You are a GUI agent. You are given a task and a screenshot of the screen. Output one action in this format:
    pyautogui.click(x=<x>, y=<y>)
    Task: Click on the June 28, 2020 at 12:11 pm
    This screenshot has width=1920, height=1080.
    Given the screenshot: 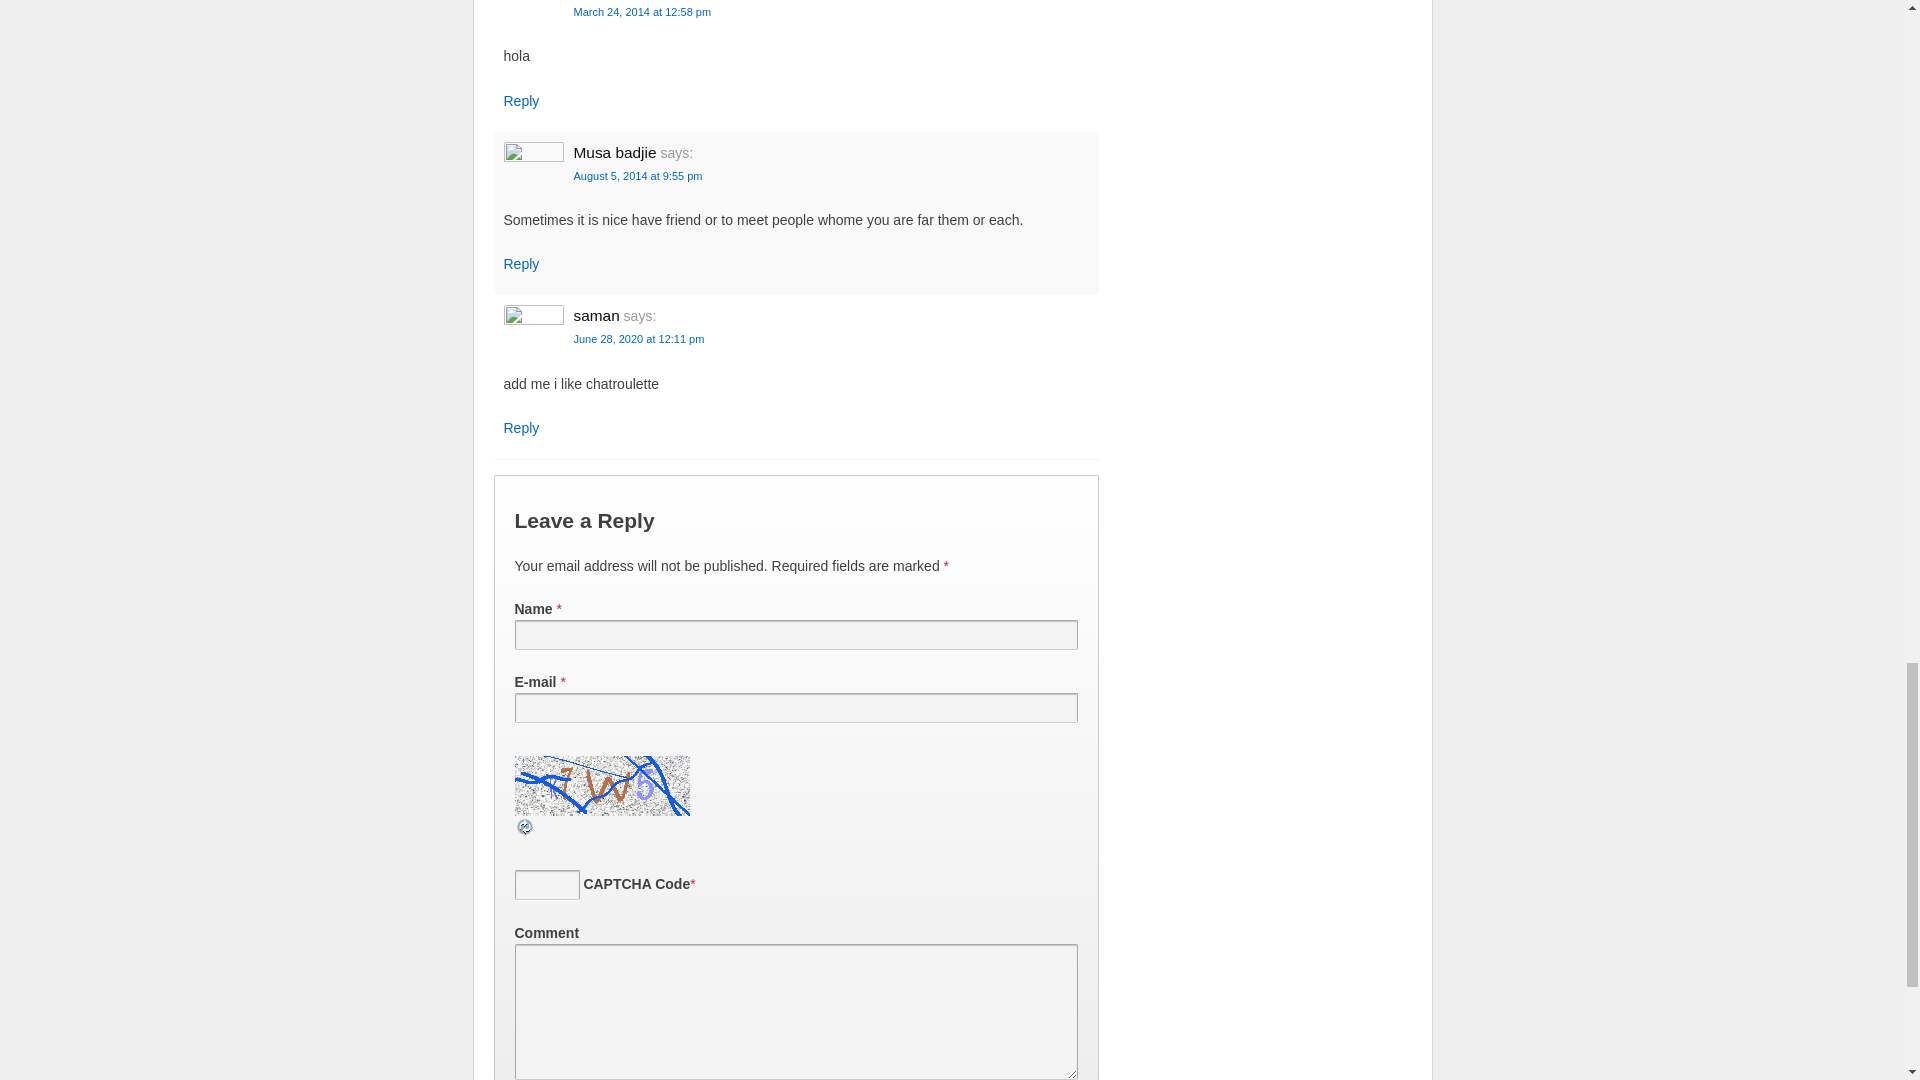 What is the action you would take?
    pyautogui.click(x=639, y=338)
    